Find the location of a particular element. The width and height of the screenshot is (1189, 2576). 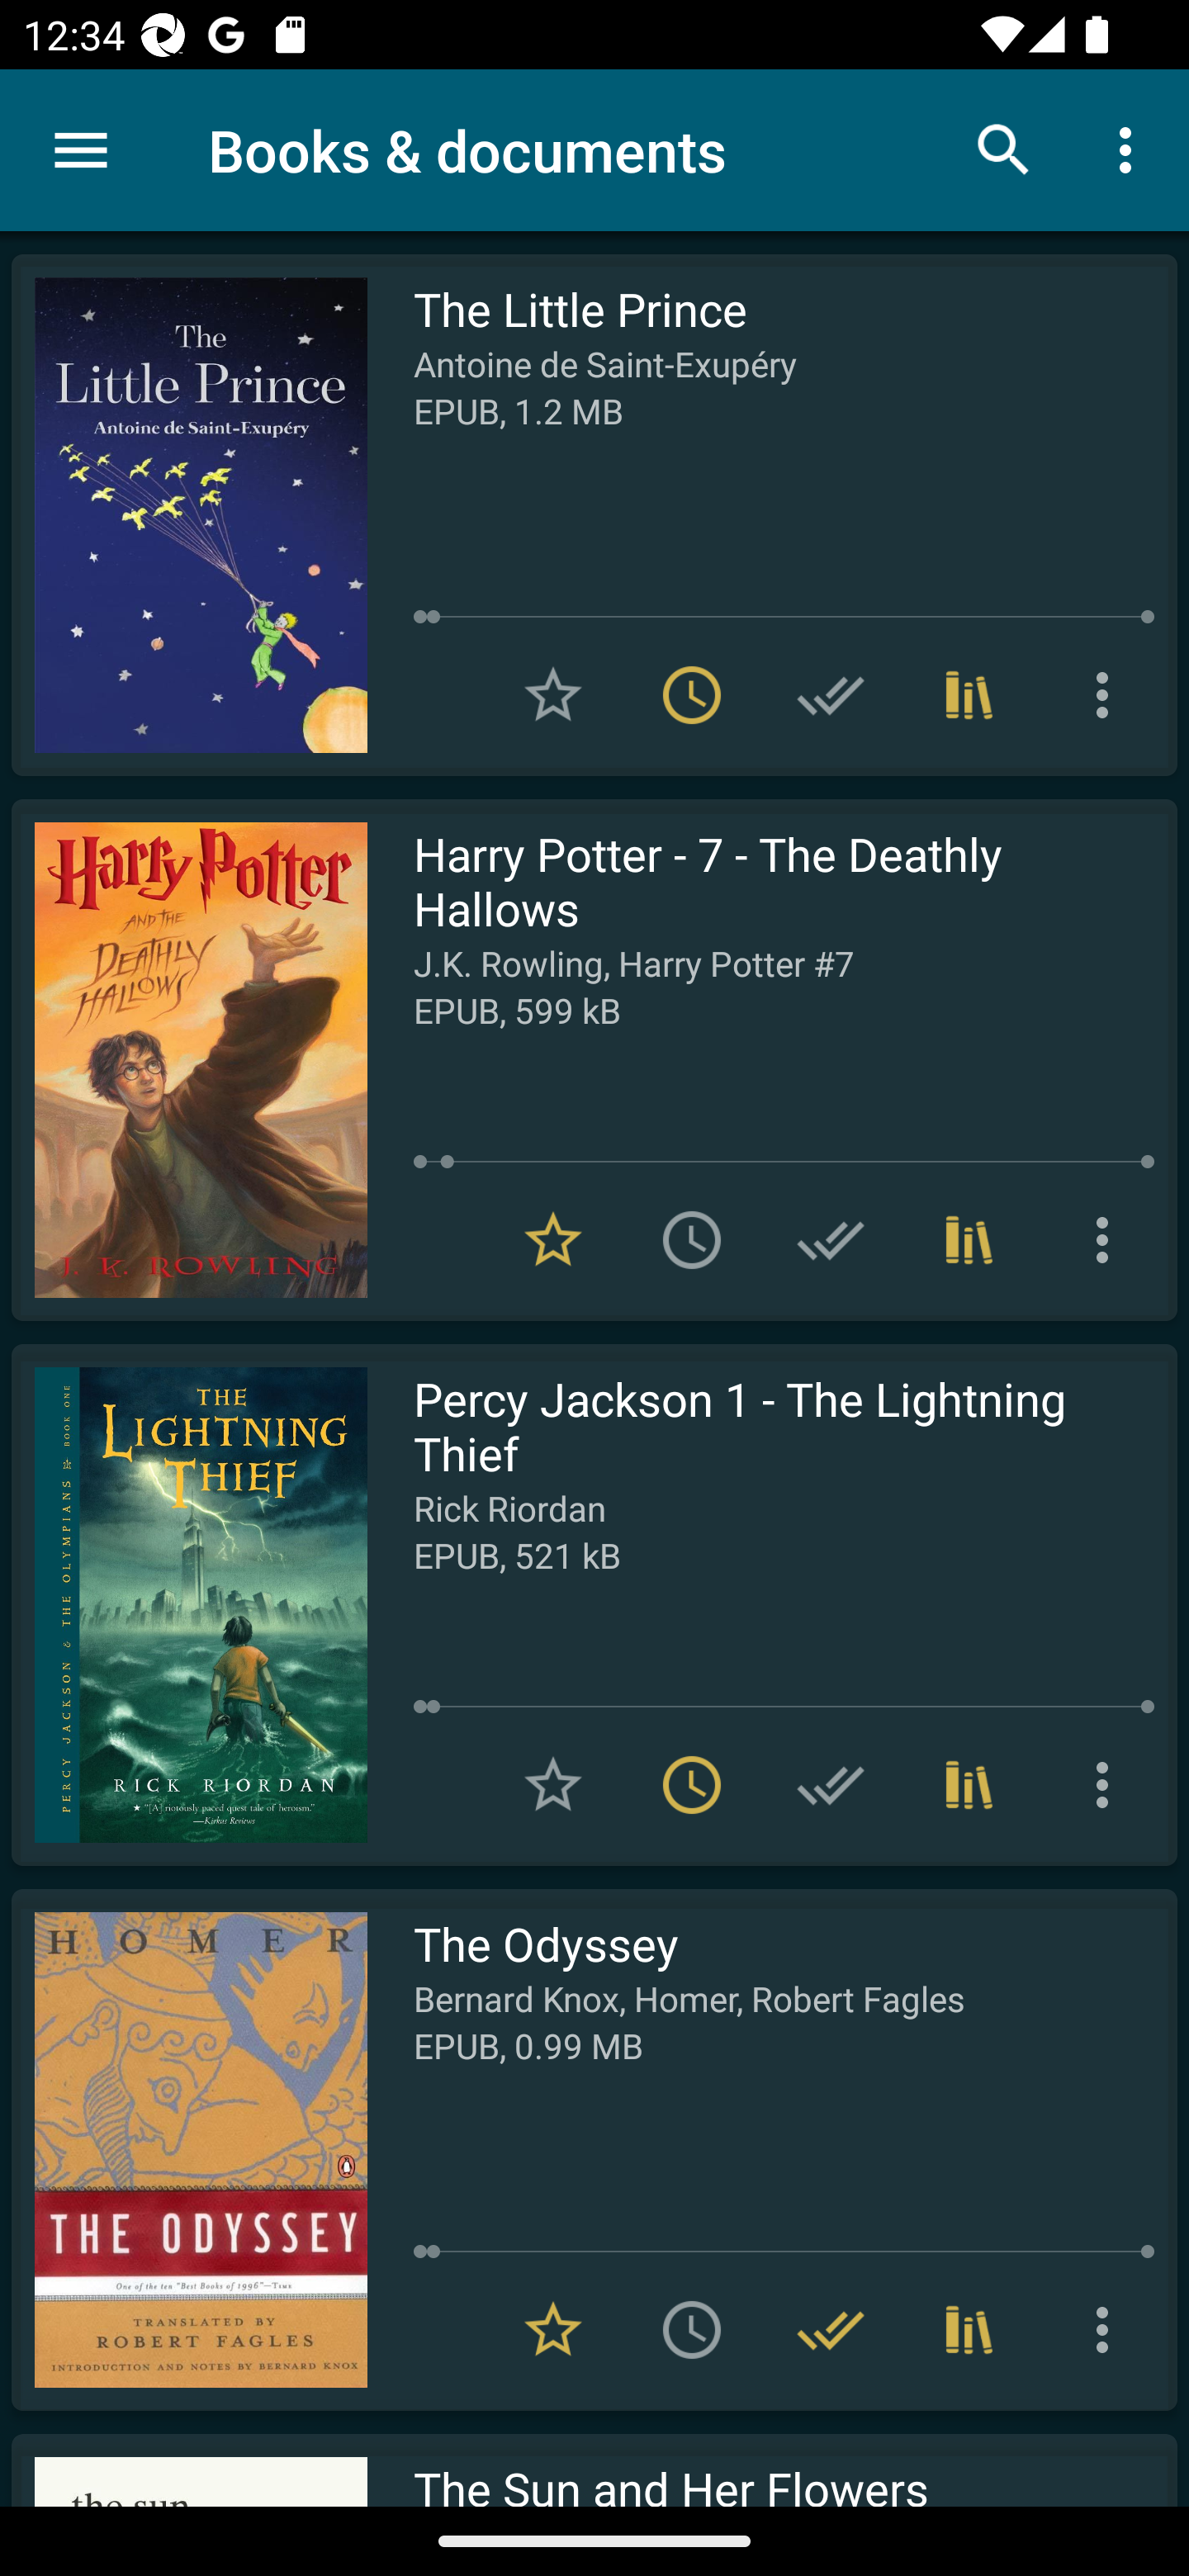

Add to Have read is located at coordinates (831, 1238).